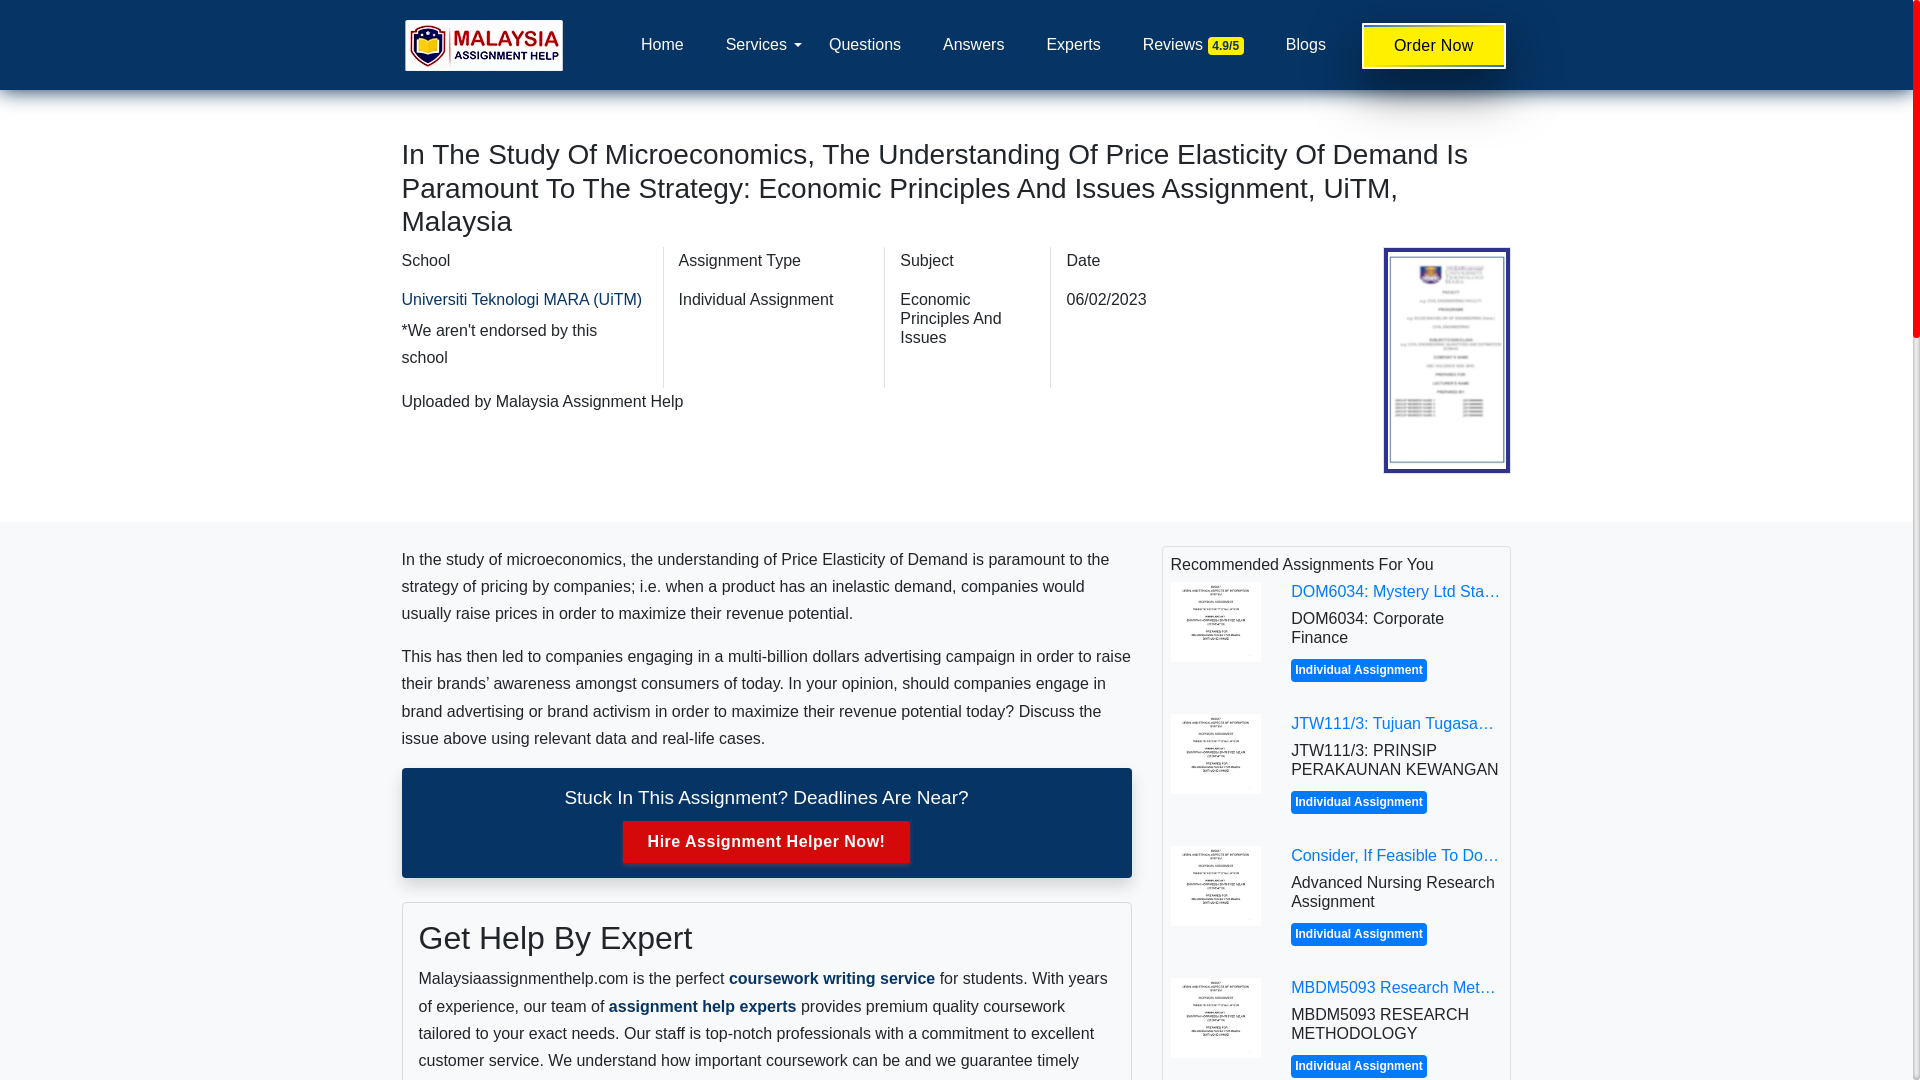 The height and width of the screenshot is (1080, 1920). Describe the element at coordinates (766, 841) in the screenshot. I see `Hire Assignment Helper Now!` at that location.